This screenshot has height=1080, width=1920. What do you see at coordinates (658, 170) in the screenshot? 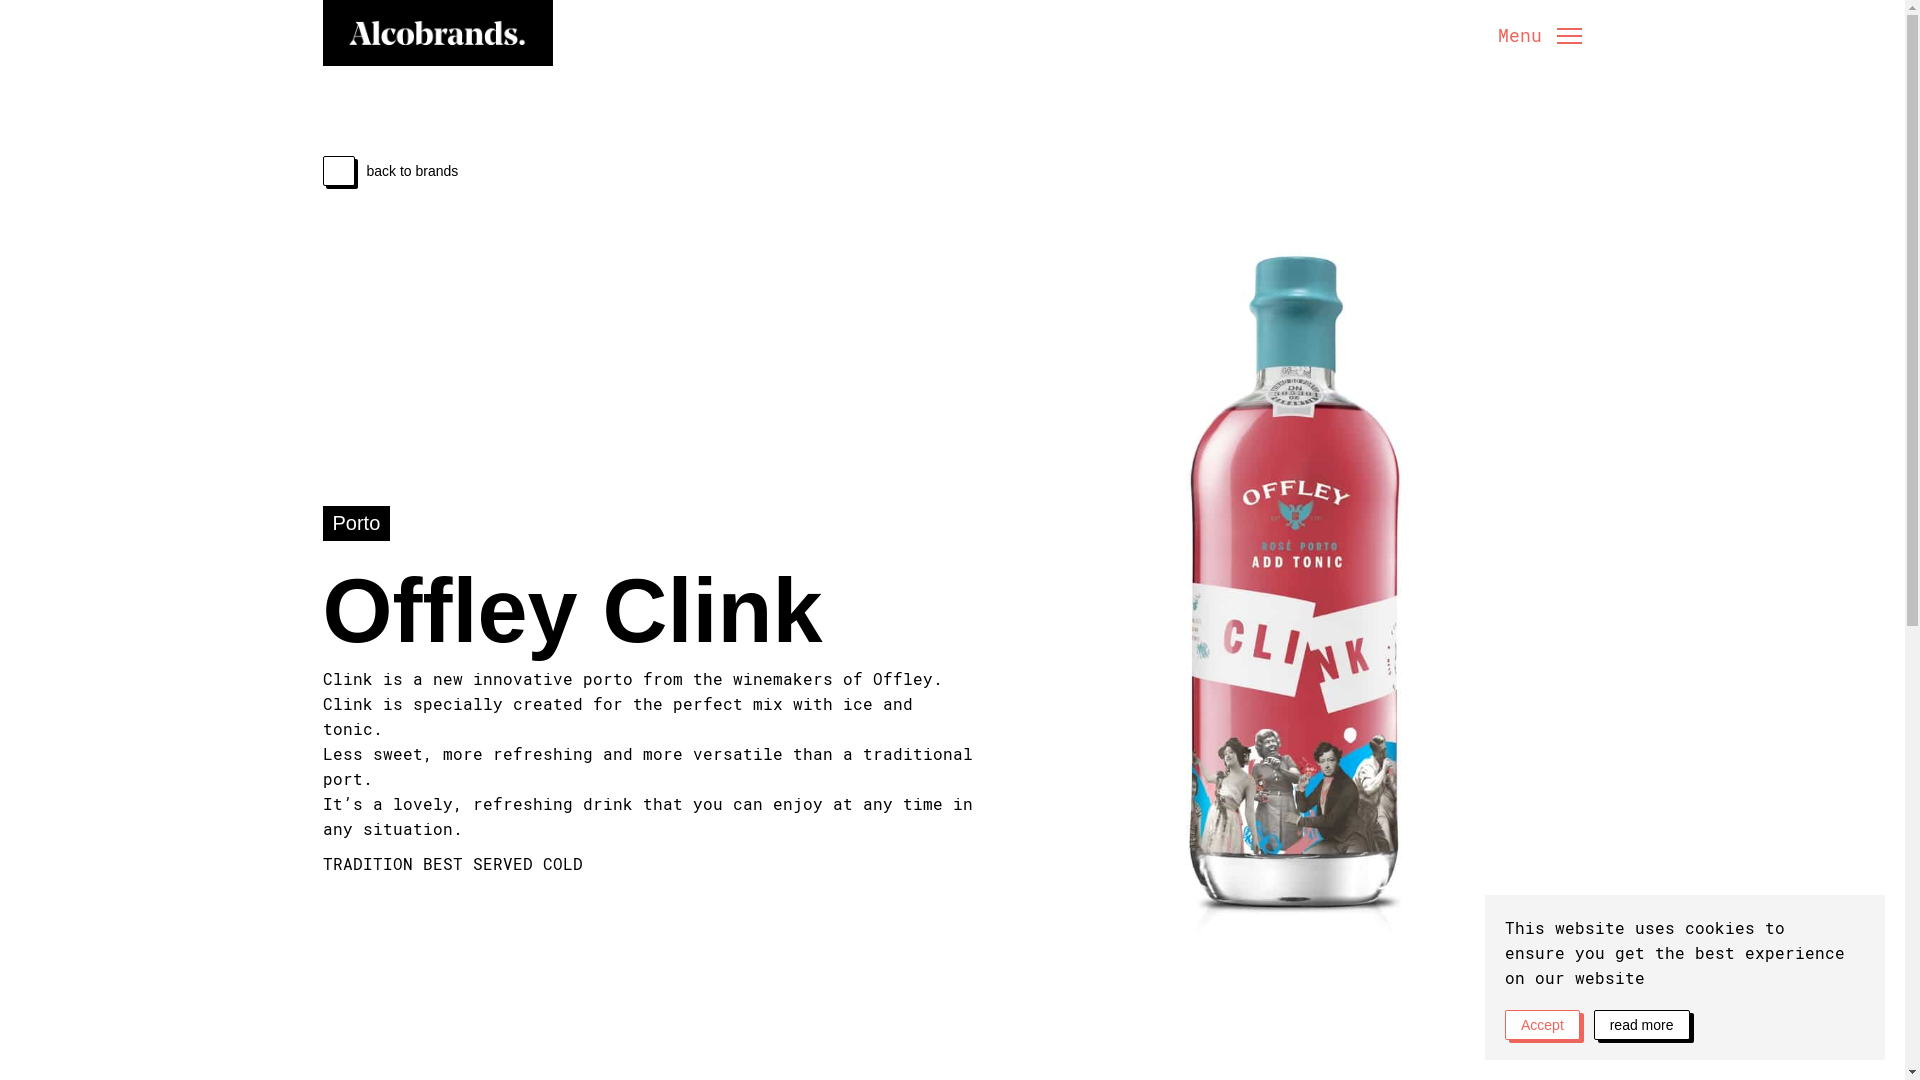
I see `back to brands` at bounding box center [658, 170].